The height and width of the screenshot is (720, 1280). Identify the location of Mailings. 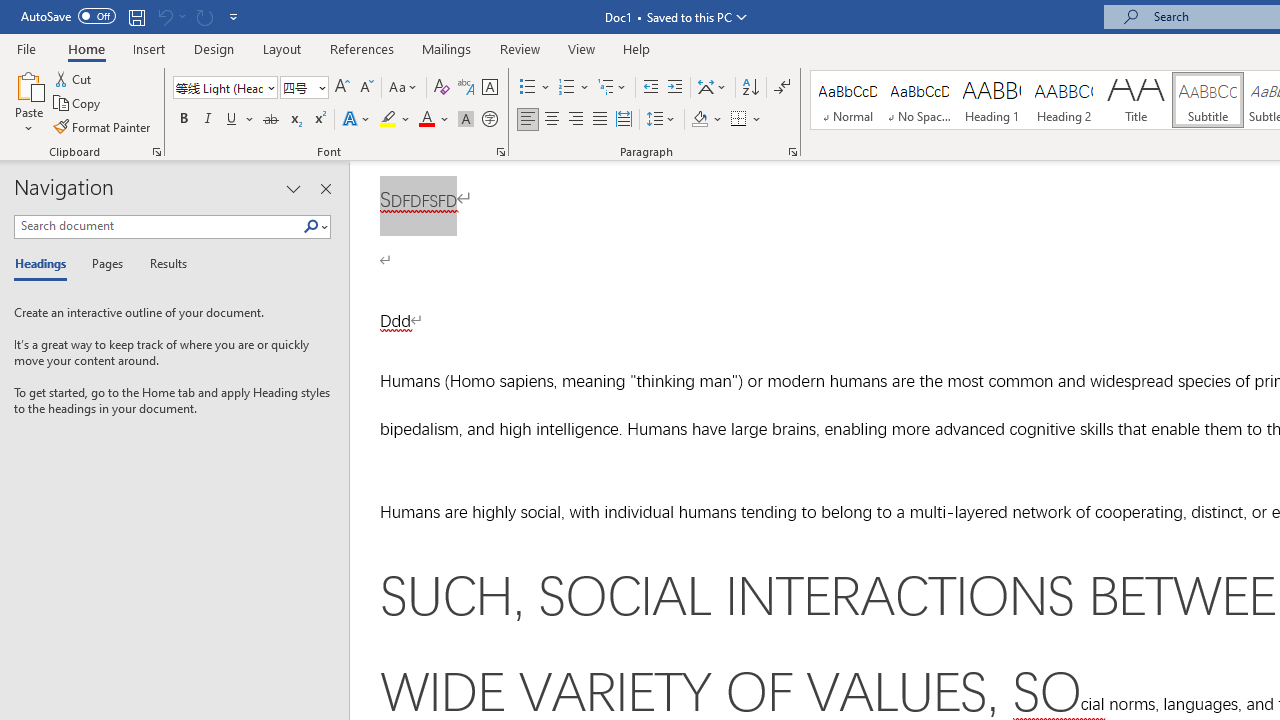
(447, 48).